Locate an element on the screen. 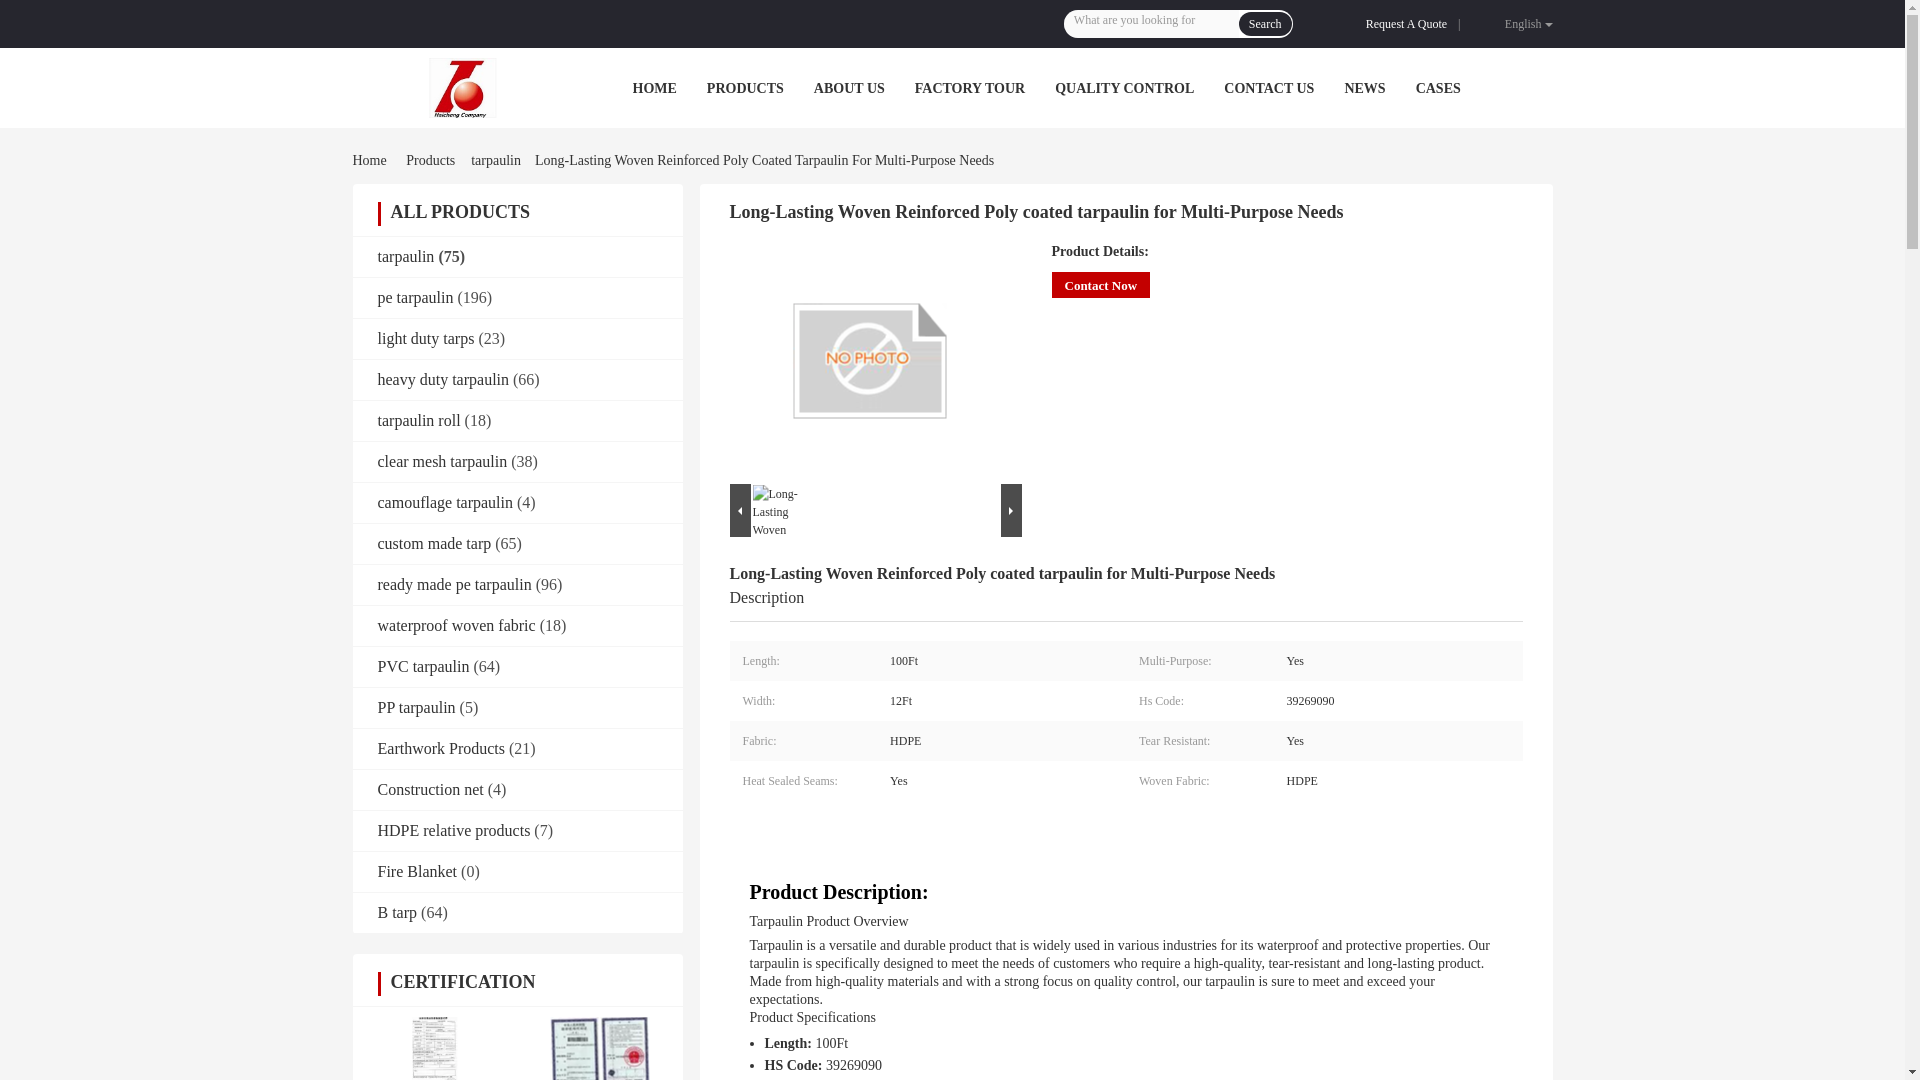 Image resolution: width=1920 pixels, height=1080 pixels. PVC tarpaulin is located at coordinates (424, 666).